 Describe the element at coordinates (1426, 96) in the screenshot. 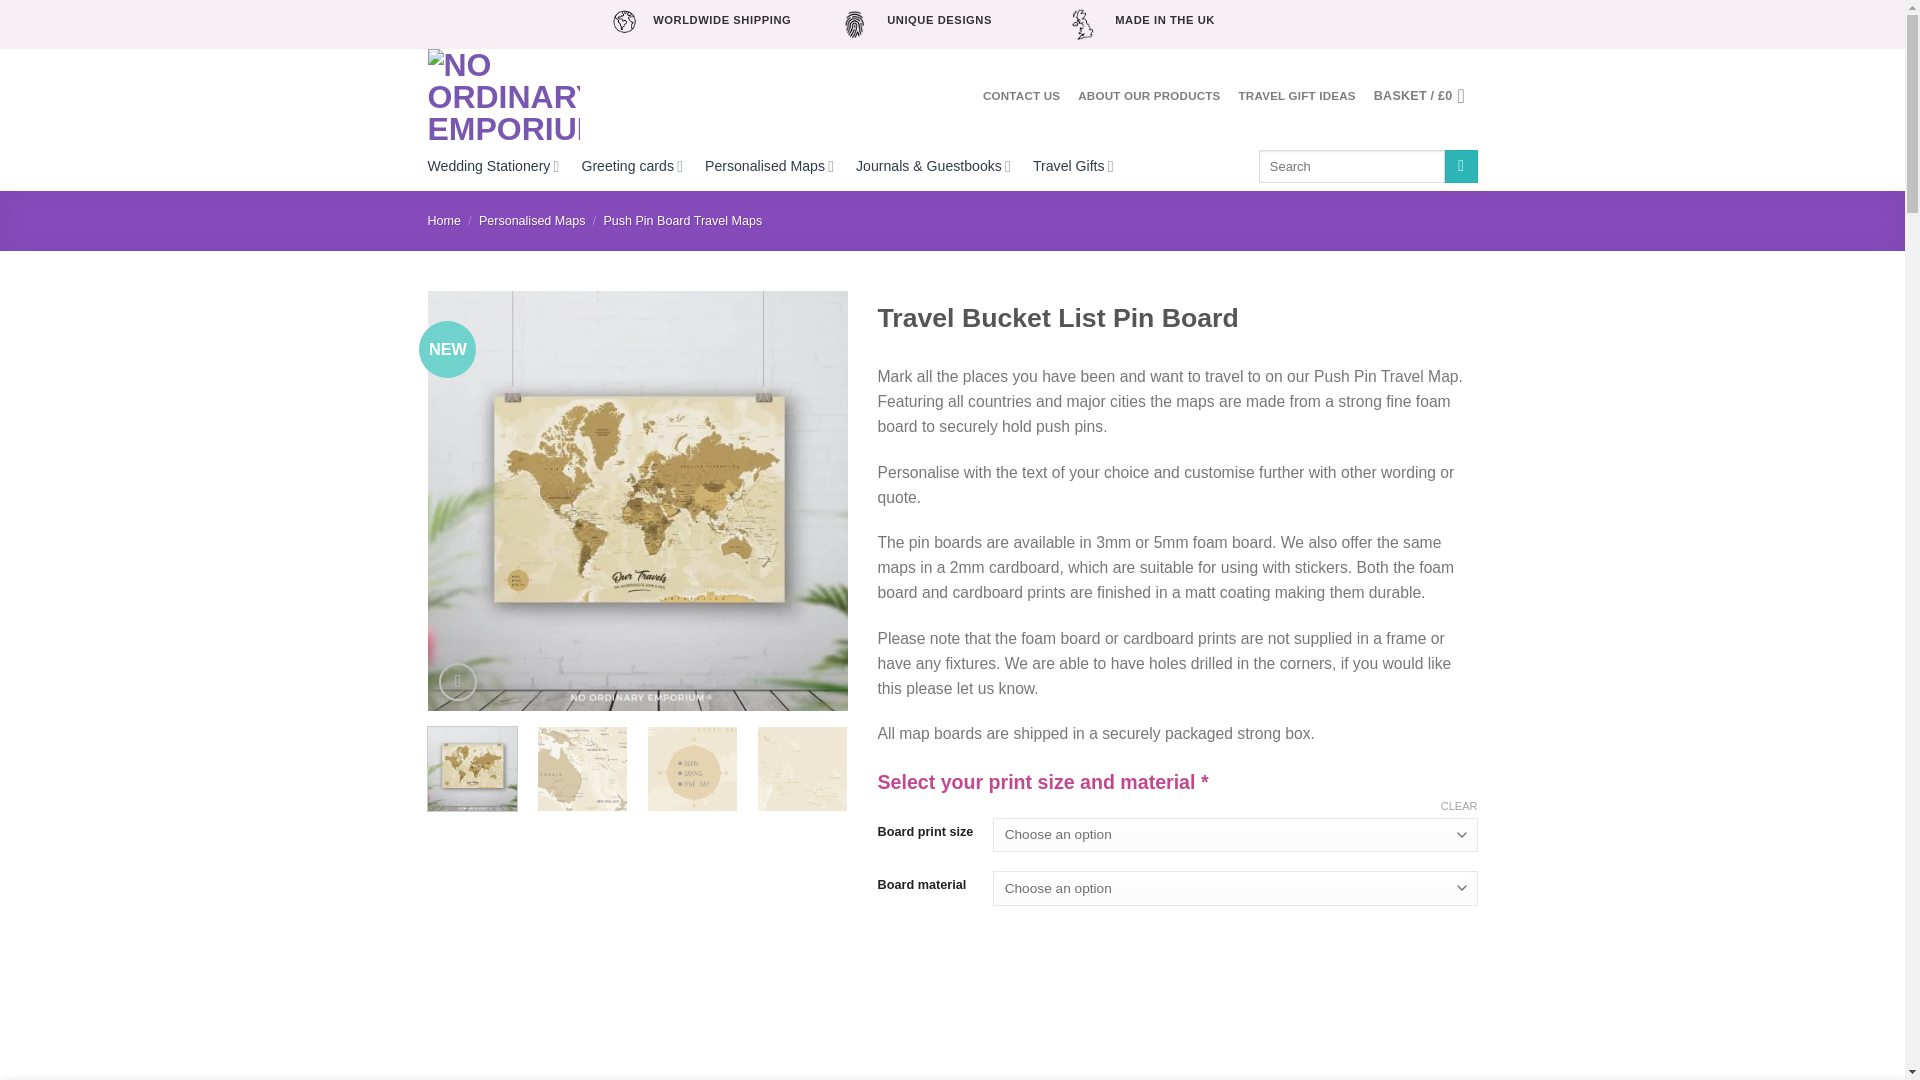

I see `Basket` at that location.